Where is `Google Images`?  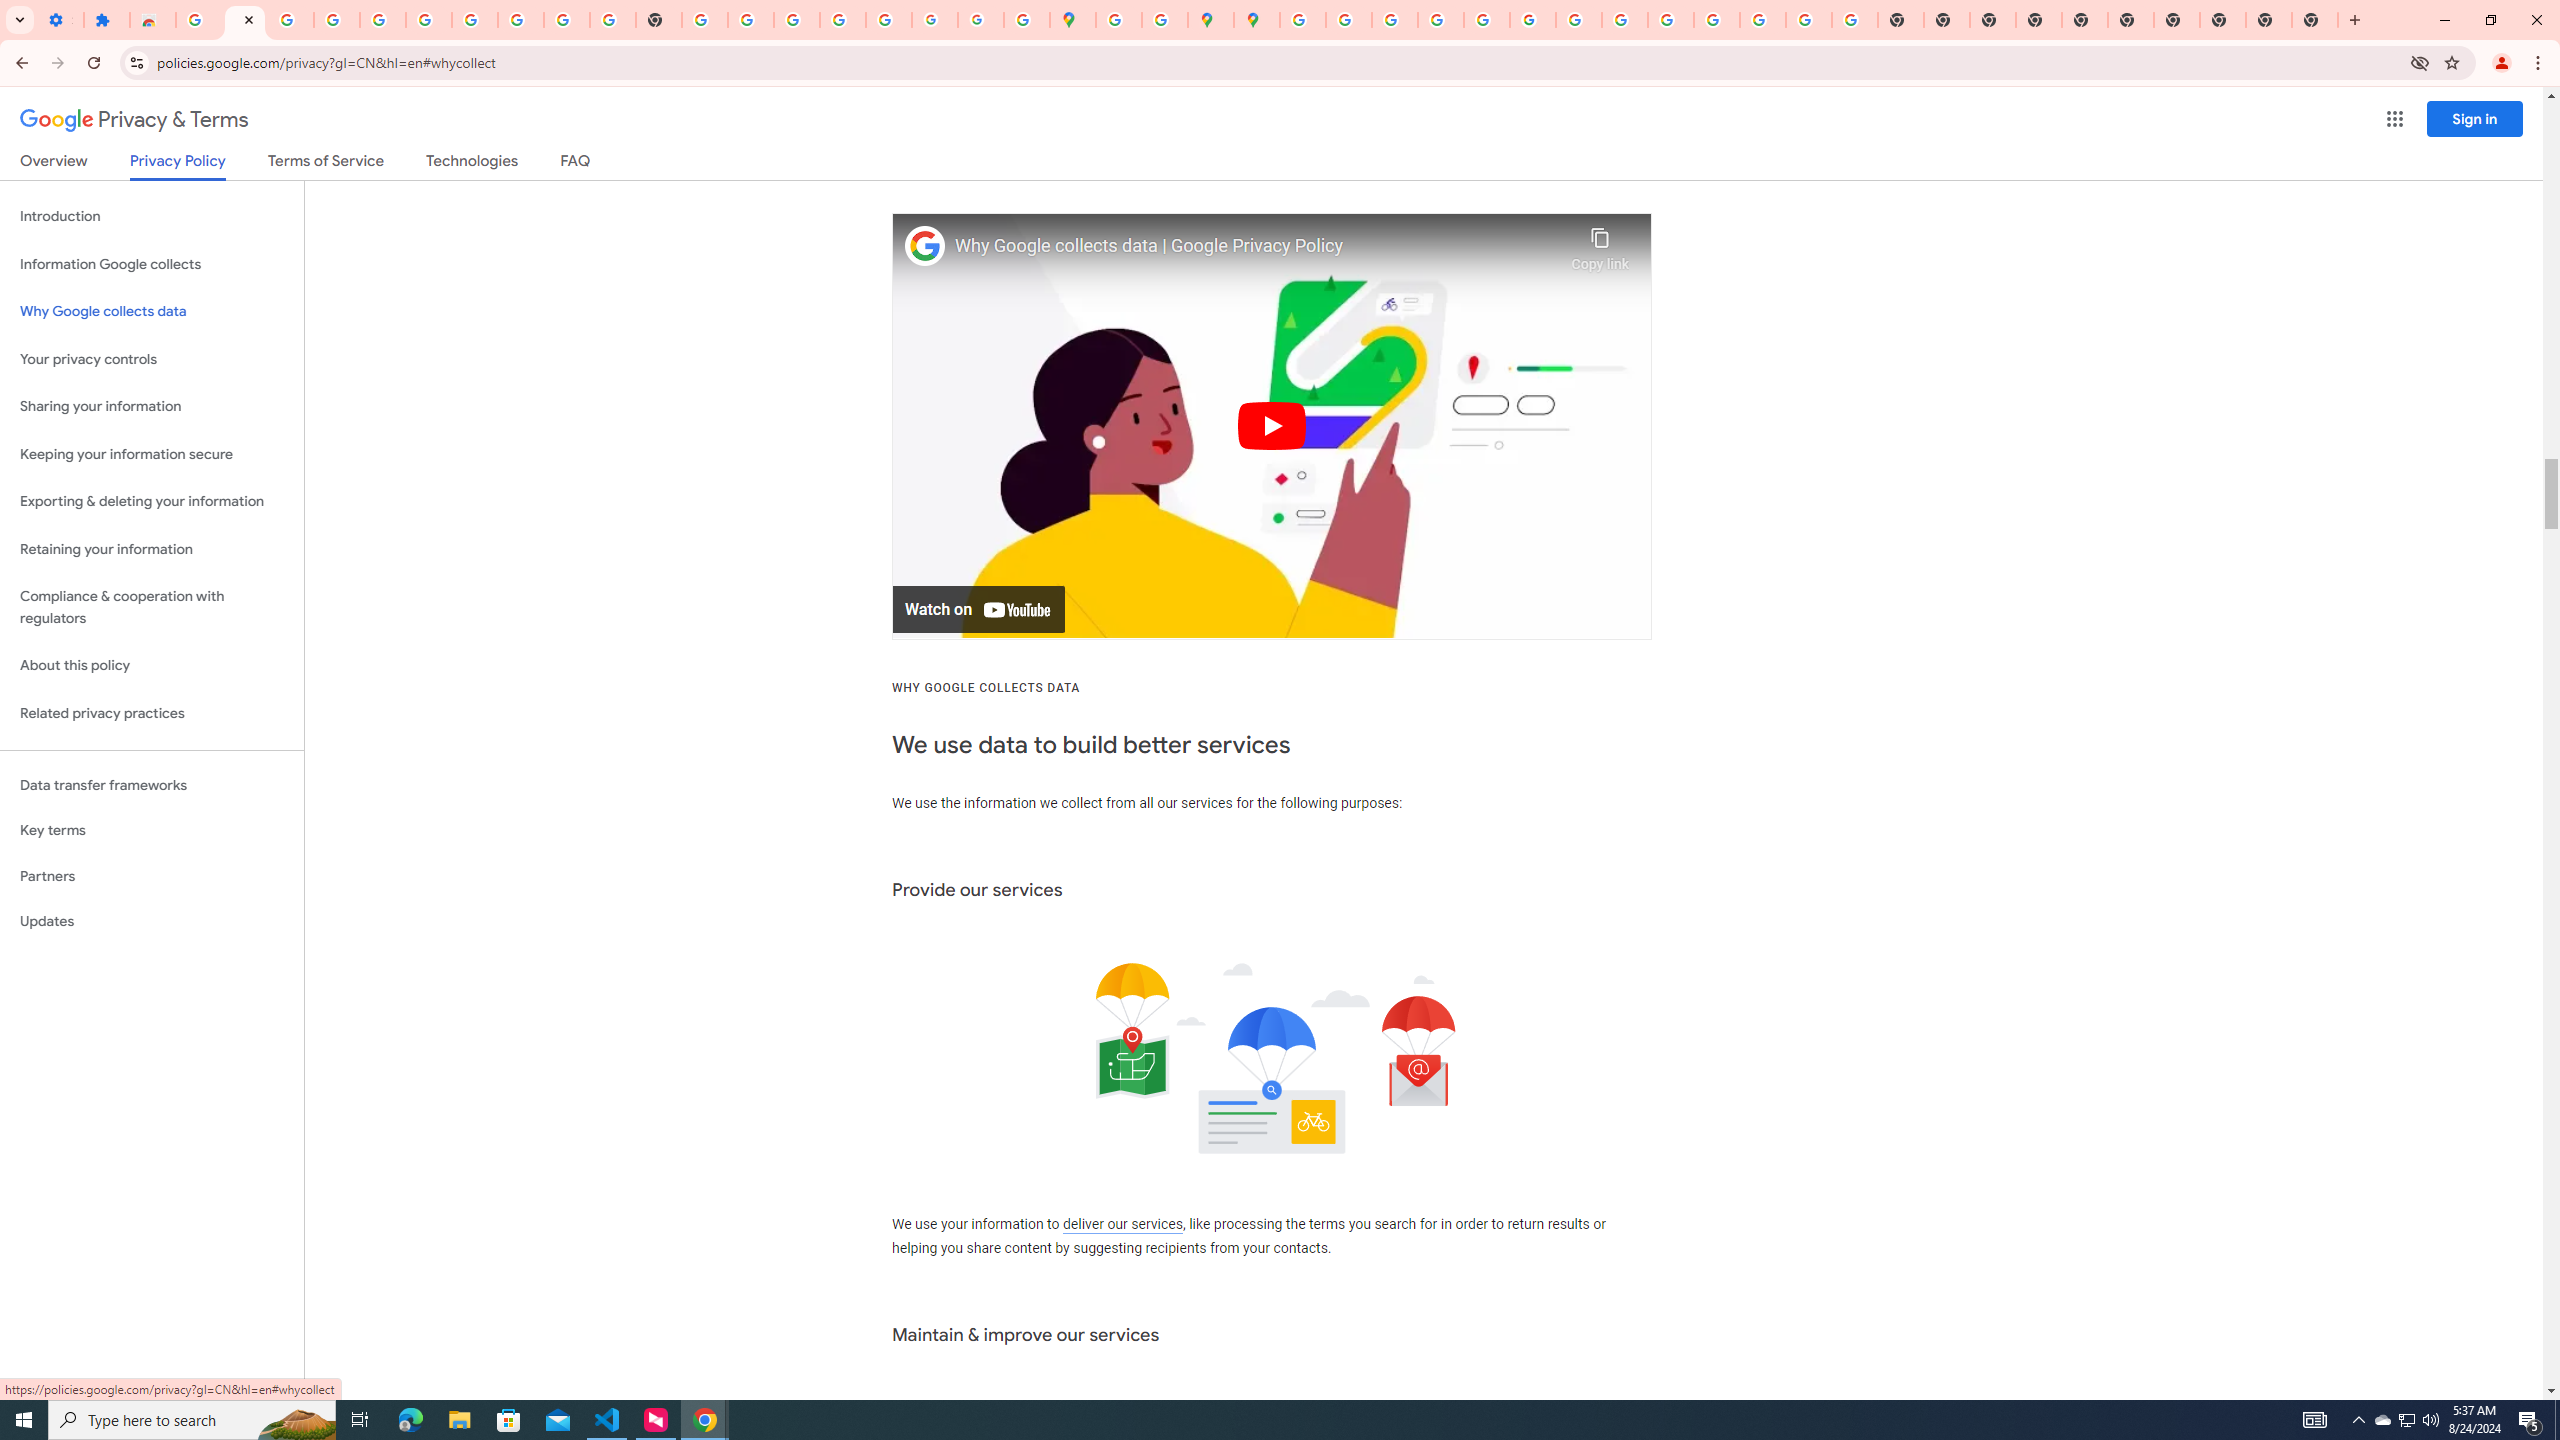
Google Images is located at coordinates (1854, 20).